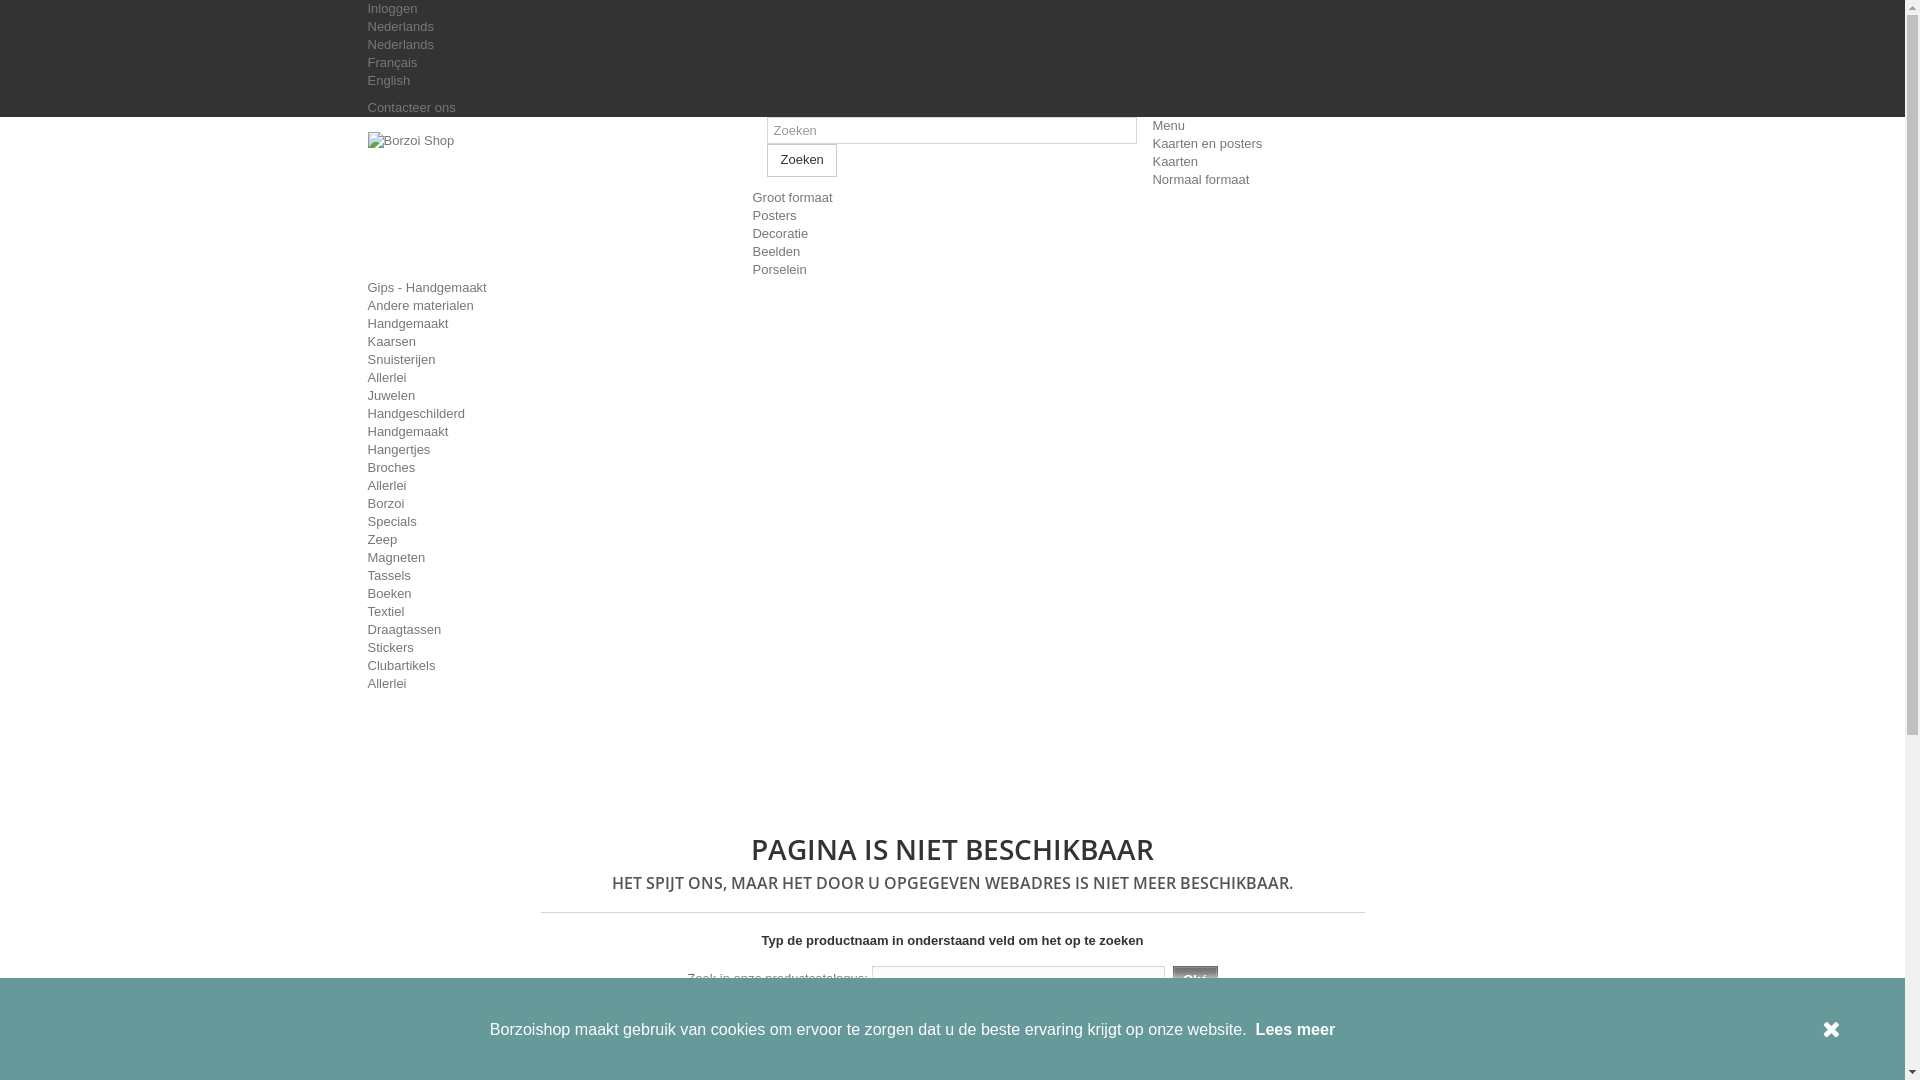 The width and height of the screenshot is (1920, 1080). What do you see at coordinates (1207, 144) in the screenshot?
I see `Kaarten en posters` at bounding box center [1207, 144].